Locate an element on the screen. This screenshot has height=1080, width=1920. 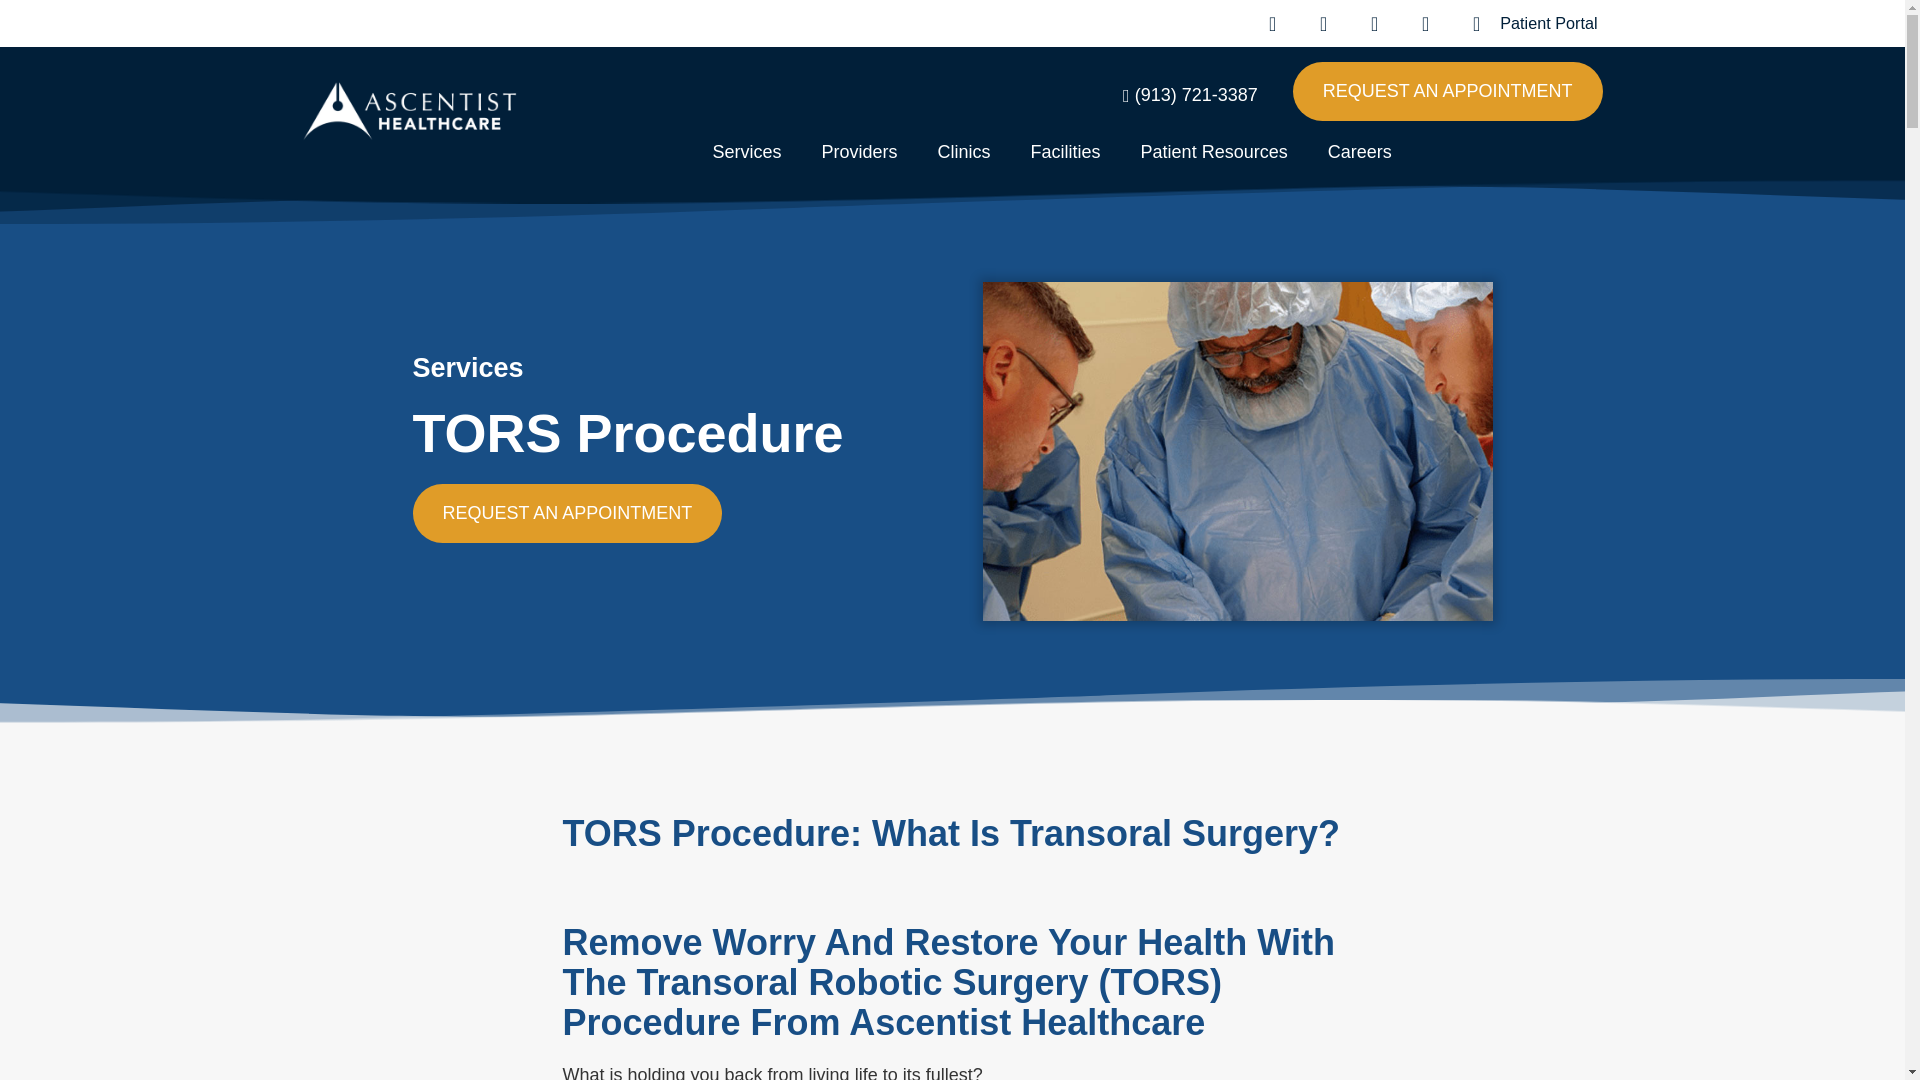
Clinics is located at coordinates (964, 151).